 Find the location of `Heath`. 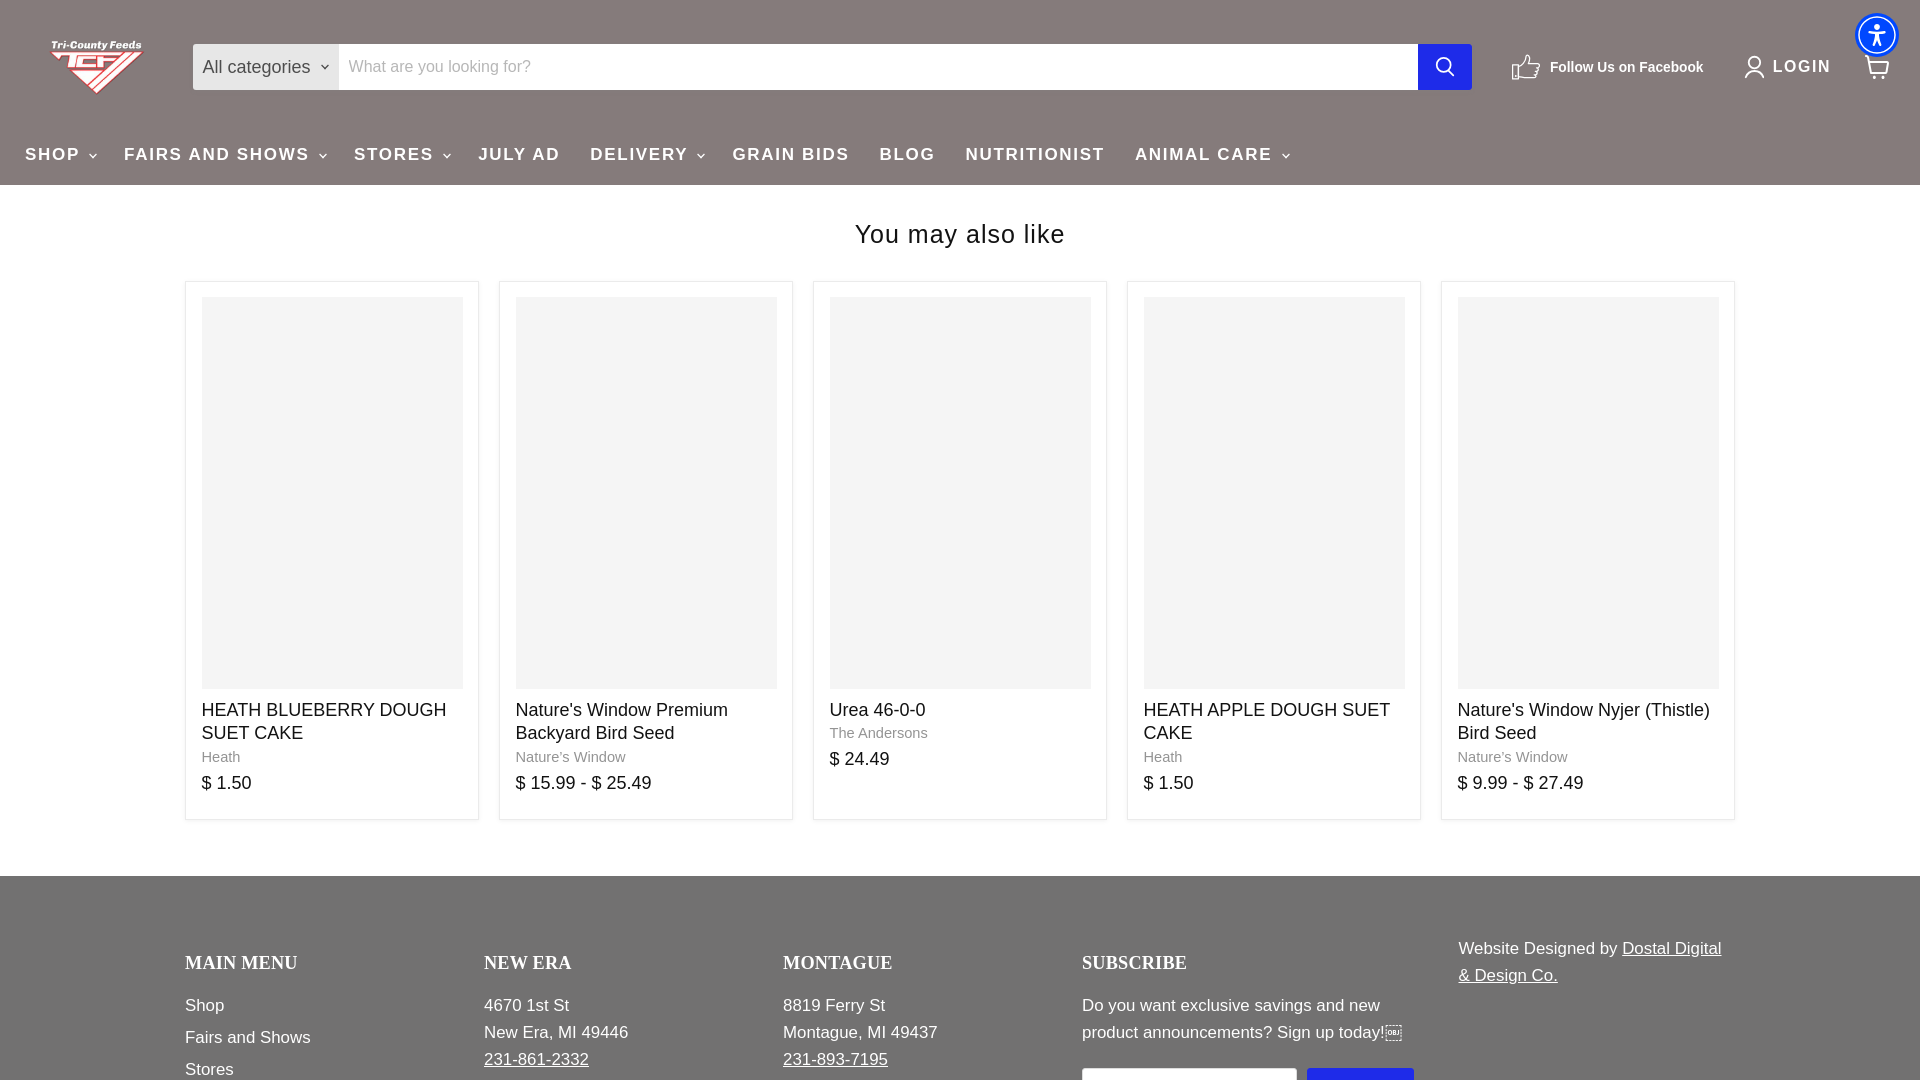

Heath is located at coordinates (1163, 756).